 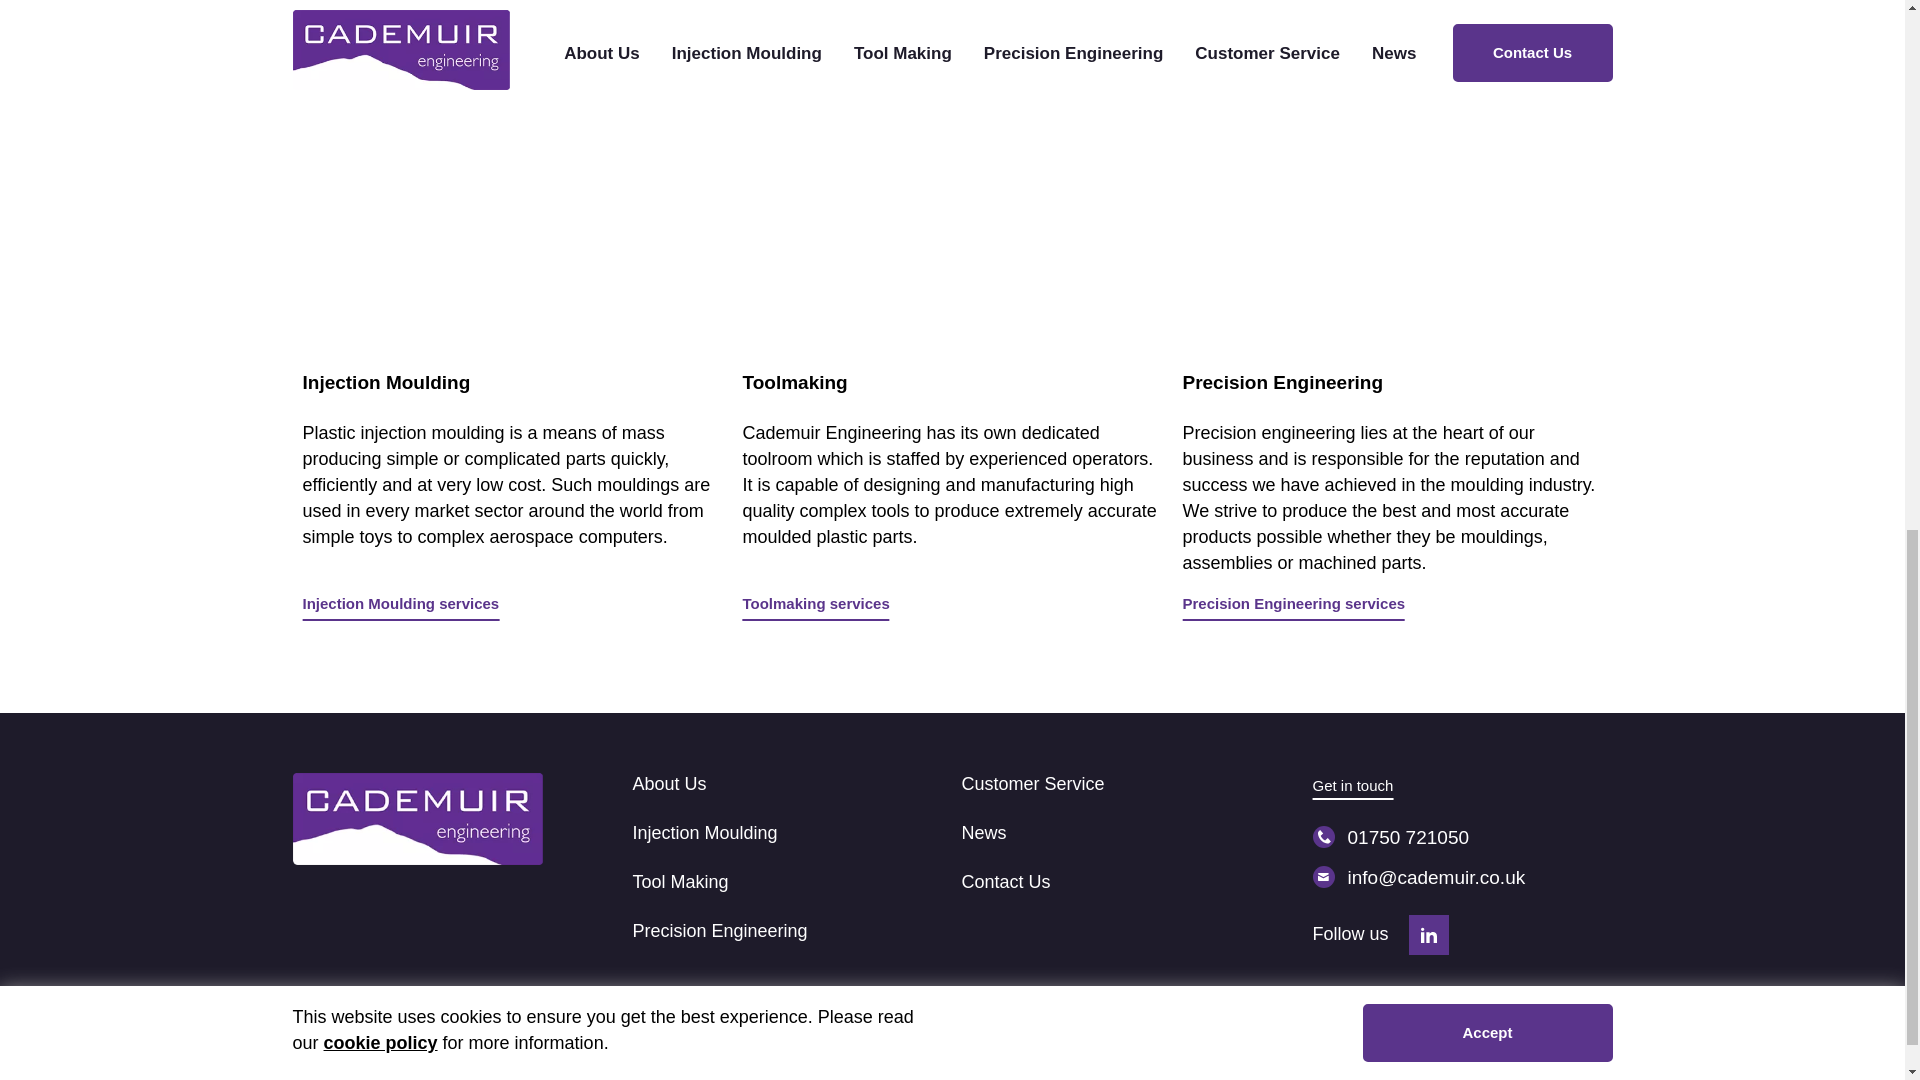 What do you see at coordinates (400, 606) in the screenshot?
I see `Injection Moulding services` at bounding box center [400, 606].